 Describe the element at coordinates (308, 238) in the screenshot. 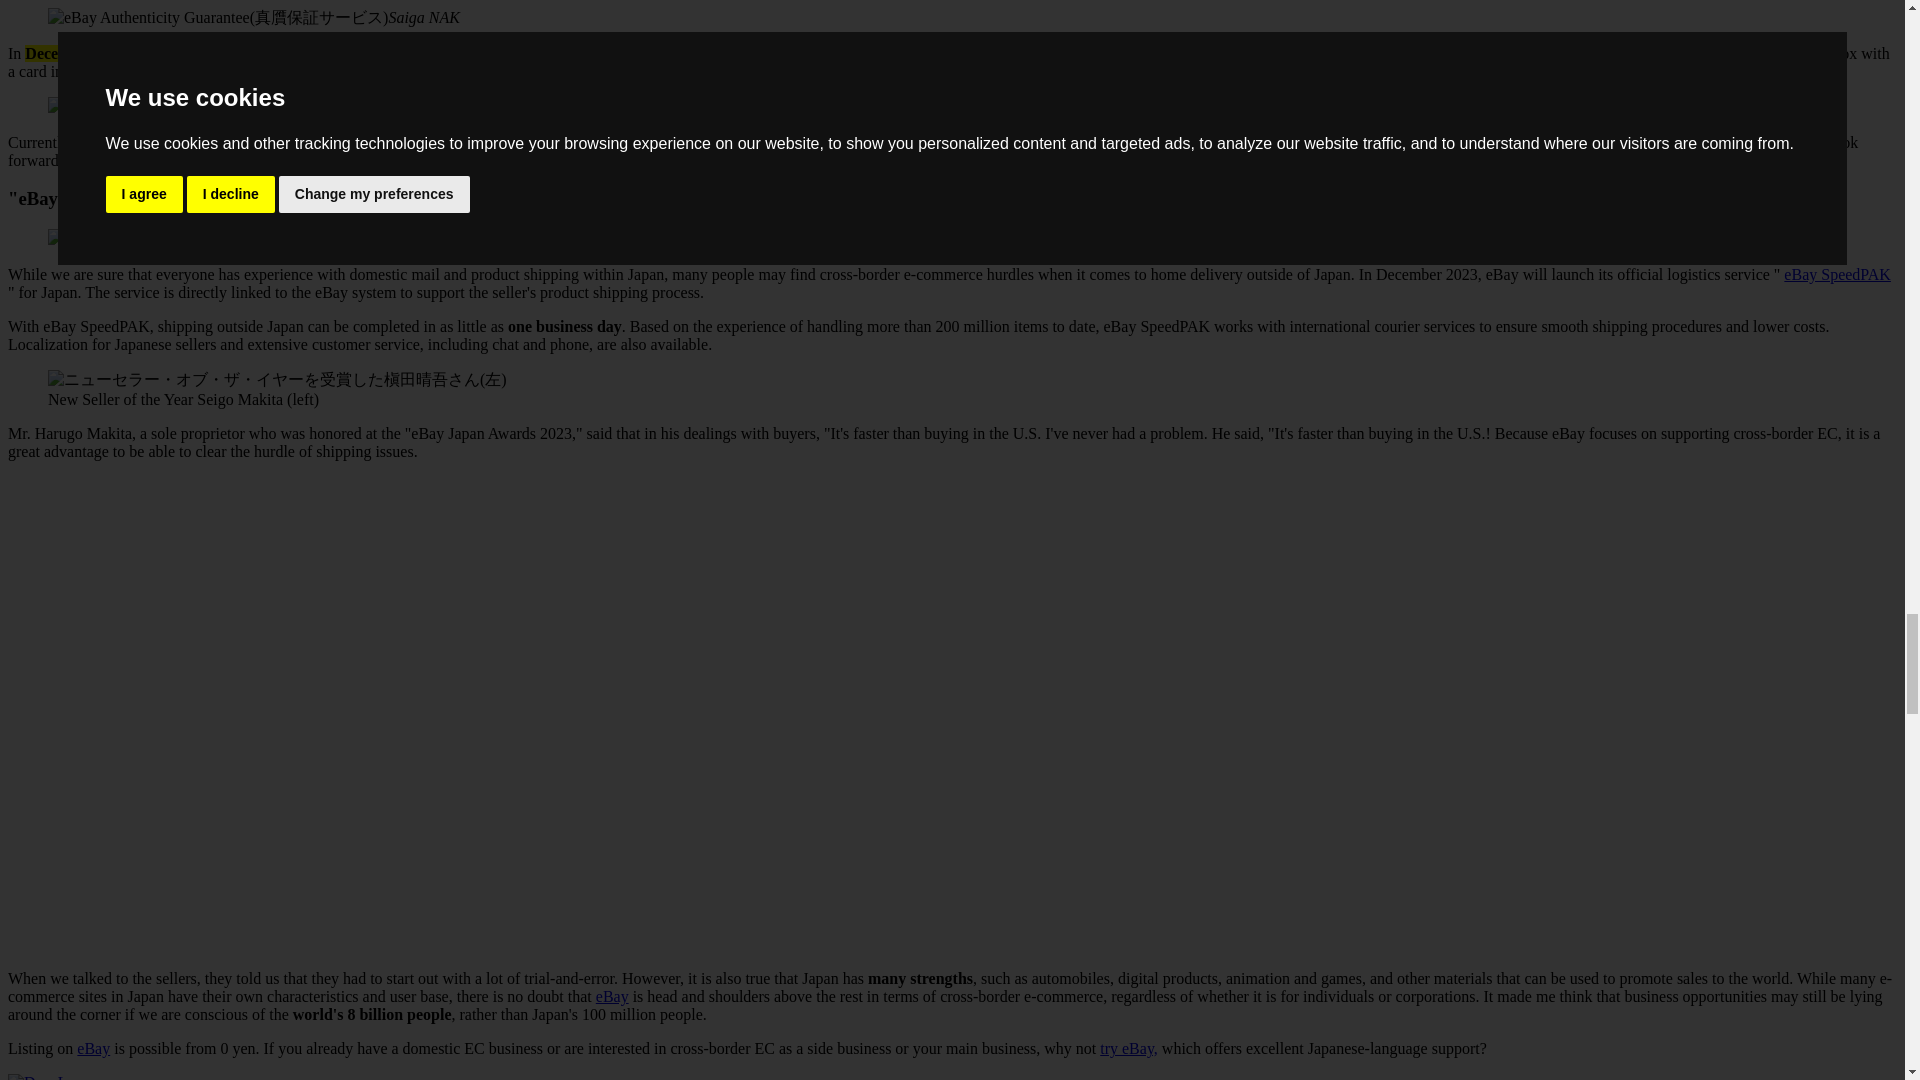

I see `eBay` at that location.